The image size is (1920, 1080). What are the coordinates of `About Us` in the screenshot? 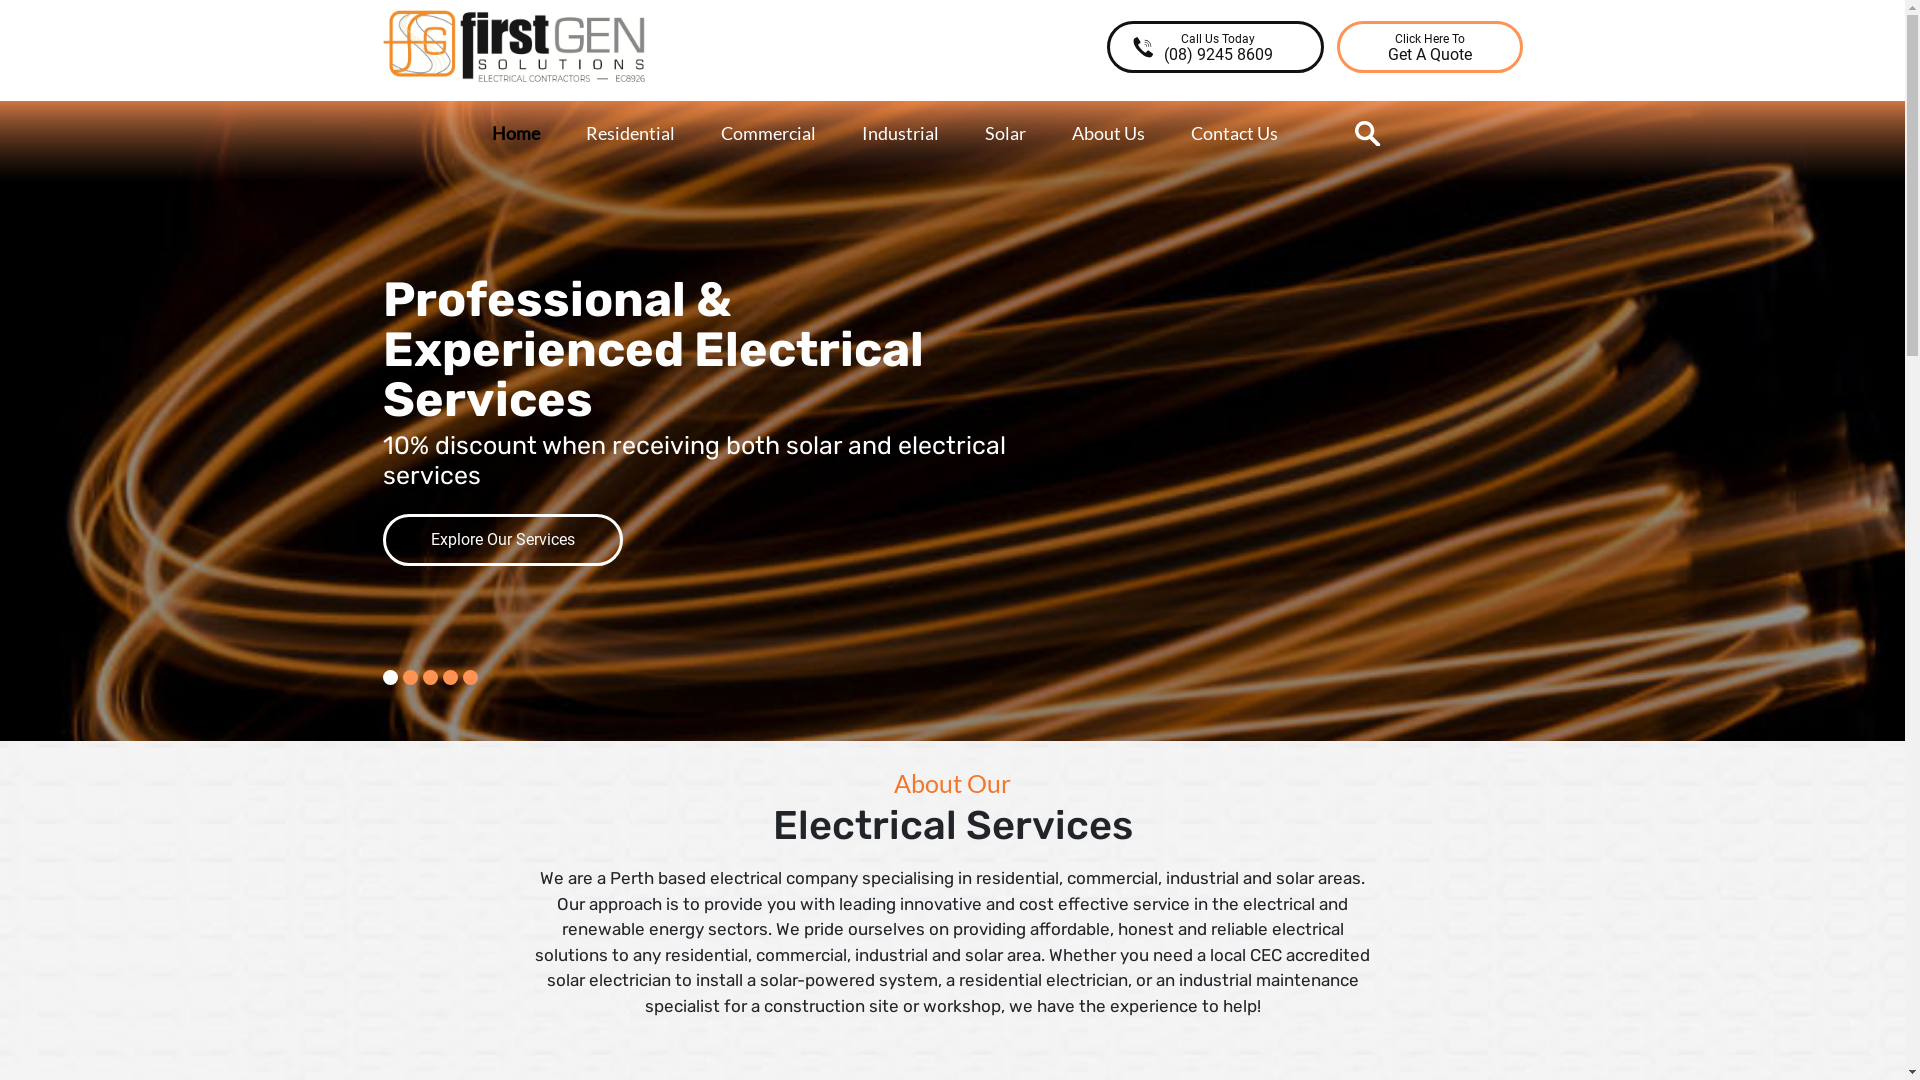 It's located at (1108, 134).